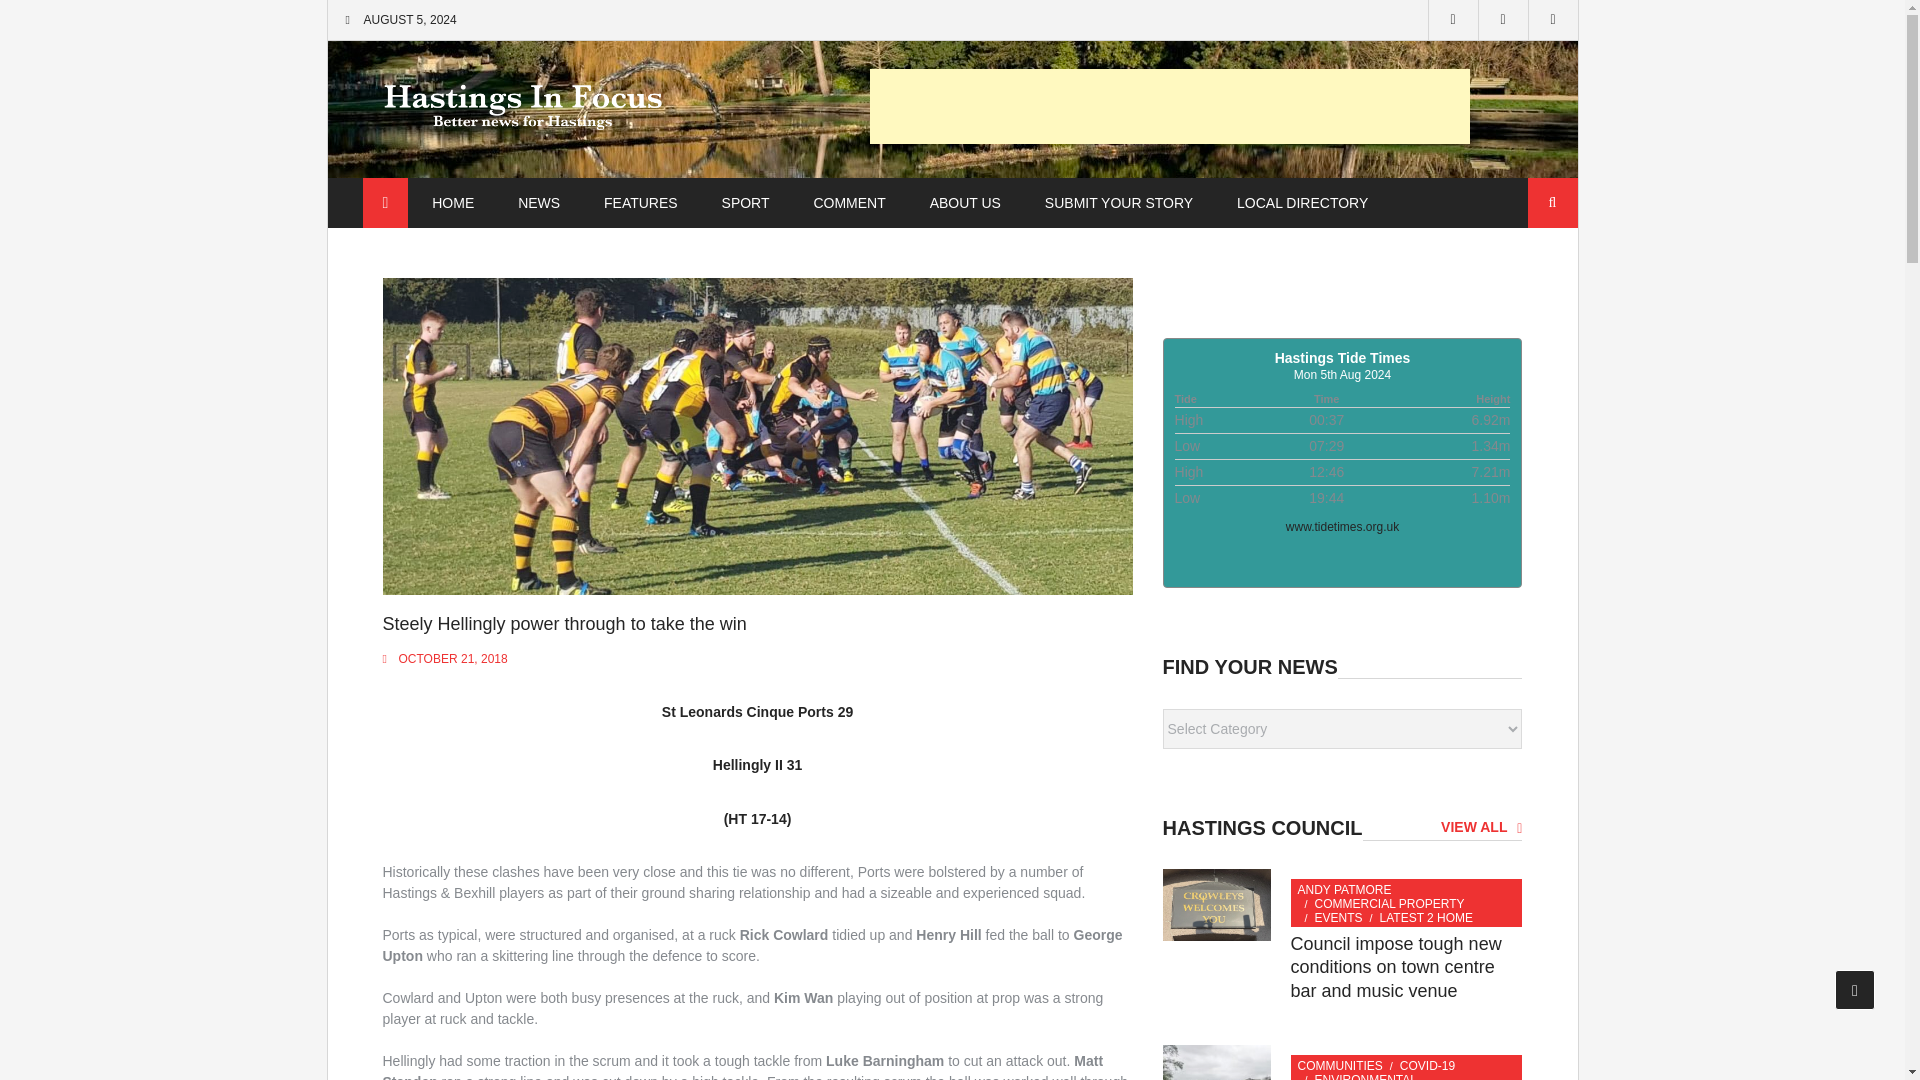  I want to click on SUBMIT YOUR STORY, so click(1119, 203).